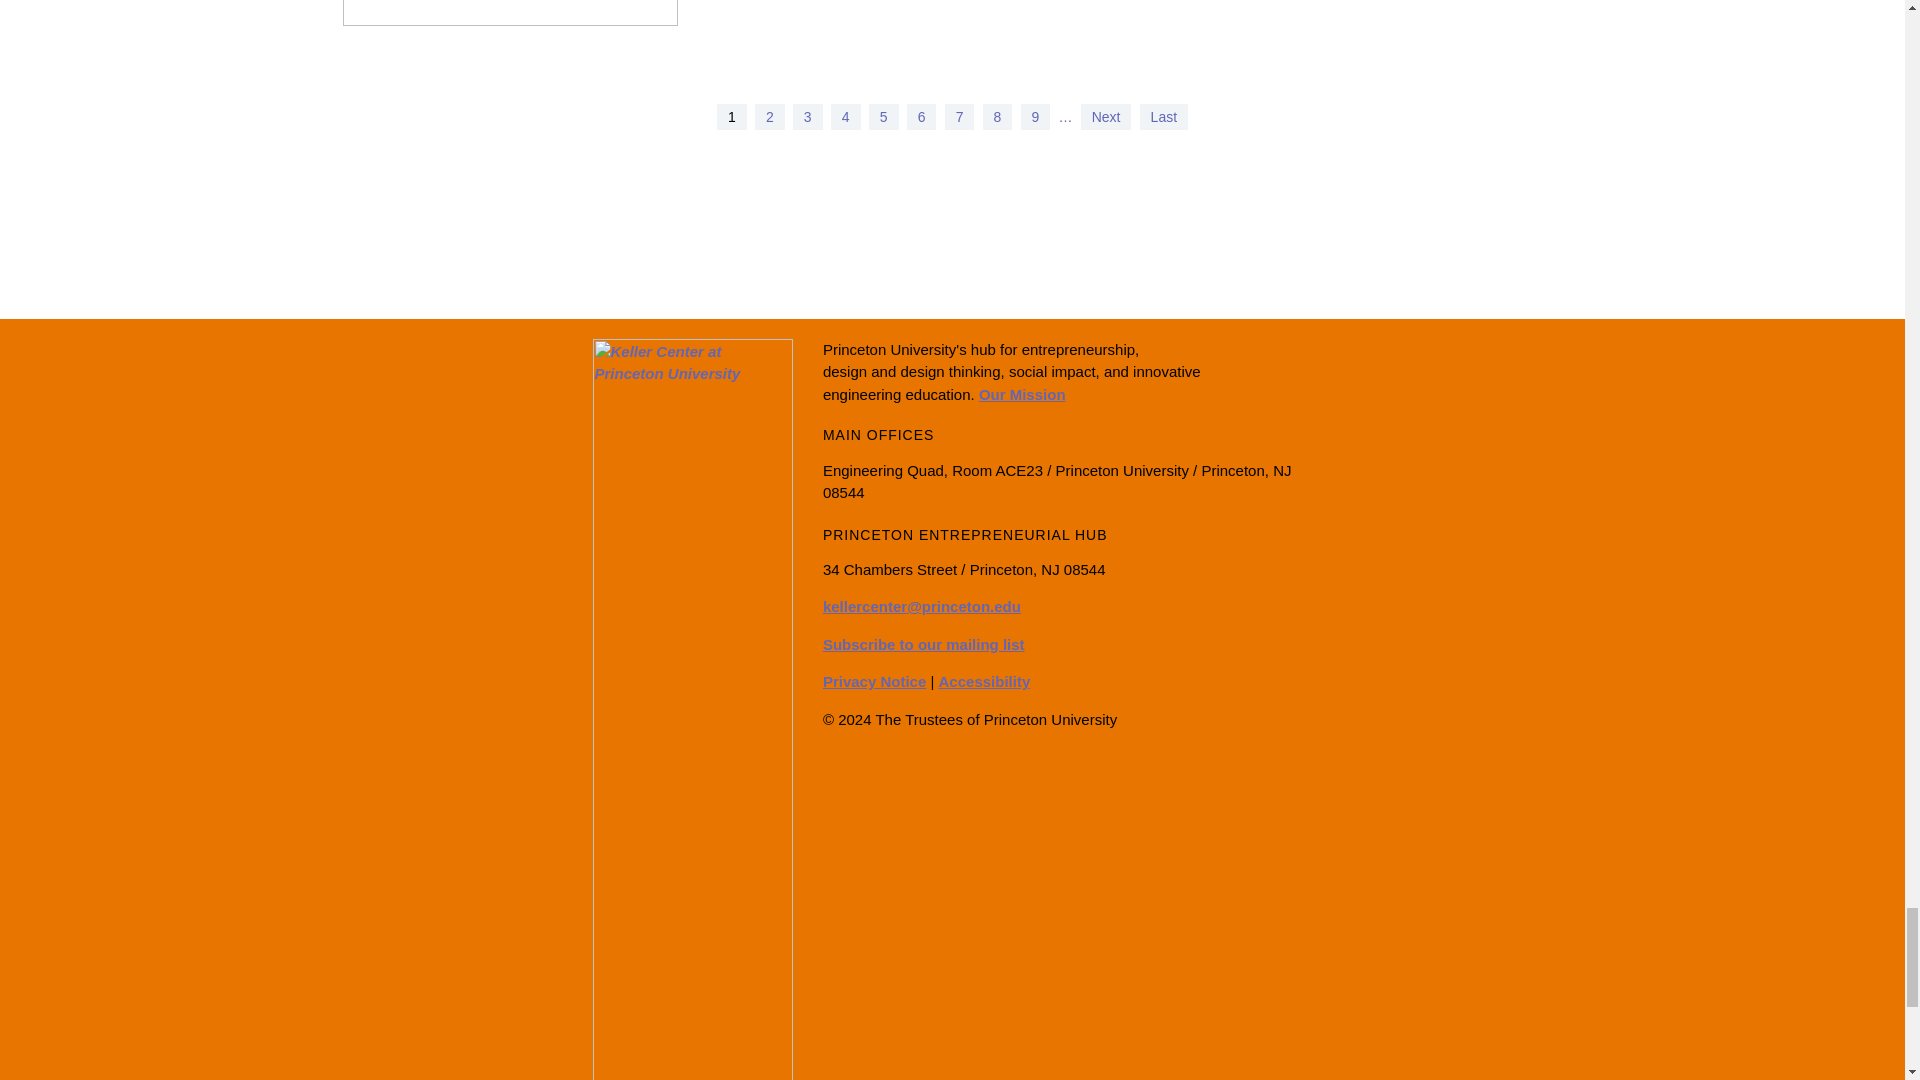  Describe the element at coordinates (731, 116) in the screenshot. I see `Current page` at that location.